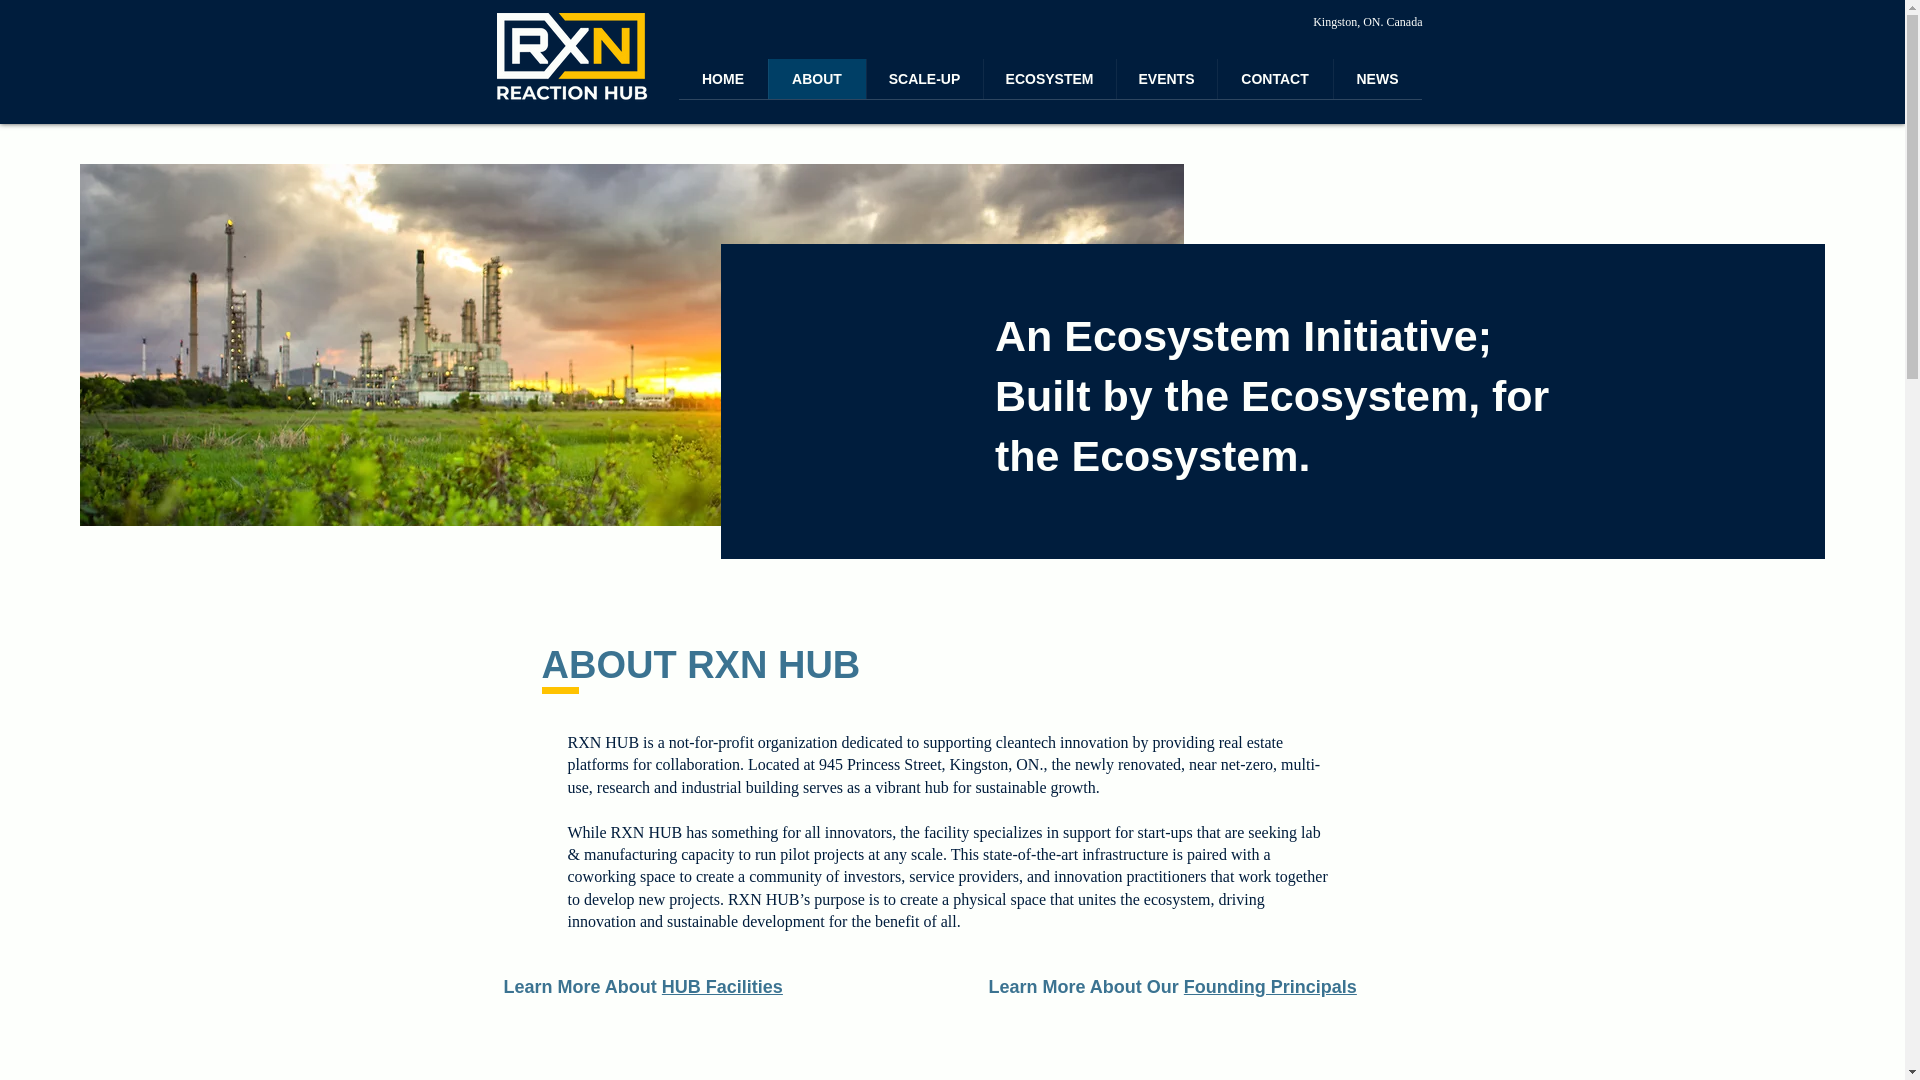 This screenshot has height=1080, width=1920. Describe the element at coordinates (722, 79) in the screenshot. I see `HOME` at that location.